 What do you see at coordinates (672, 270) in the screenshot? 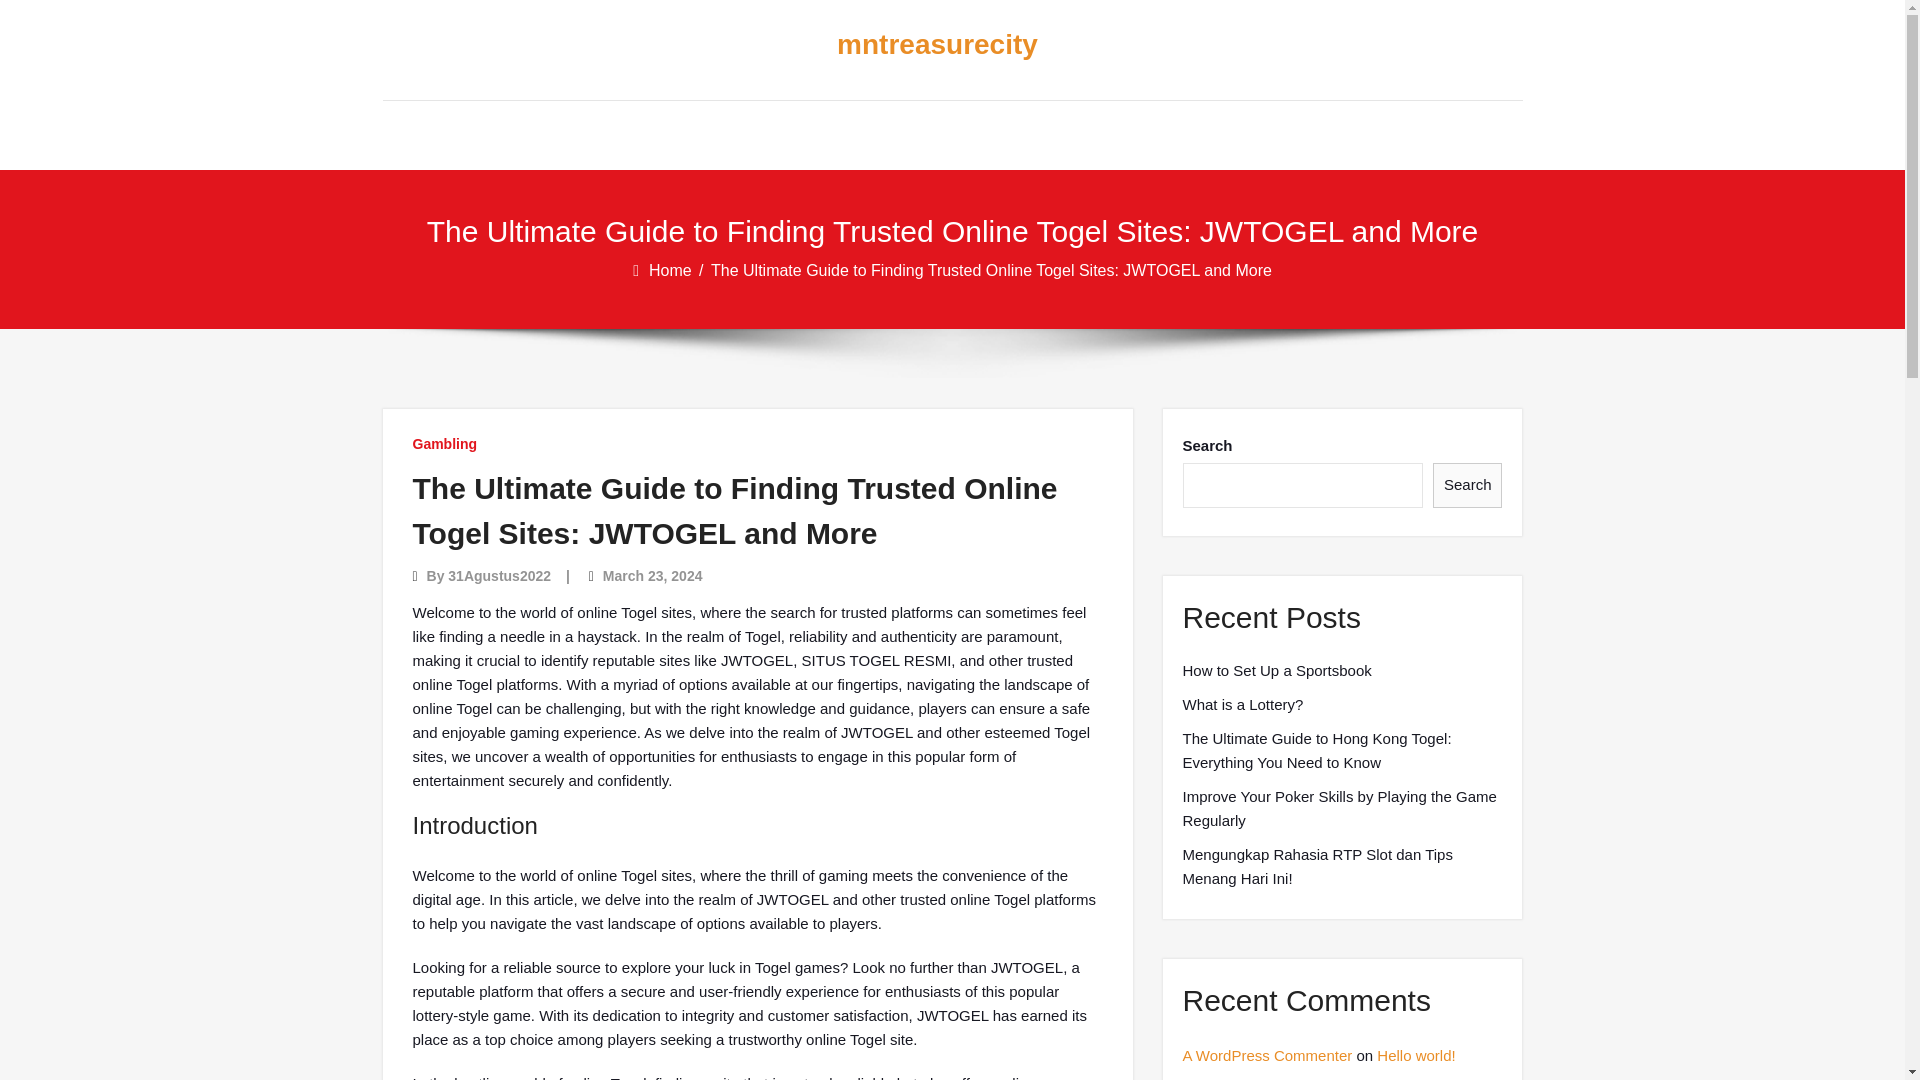
I see `Home` at bounding box center [672, 270].